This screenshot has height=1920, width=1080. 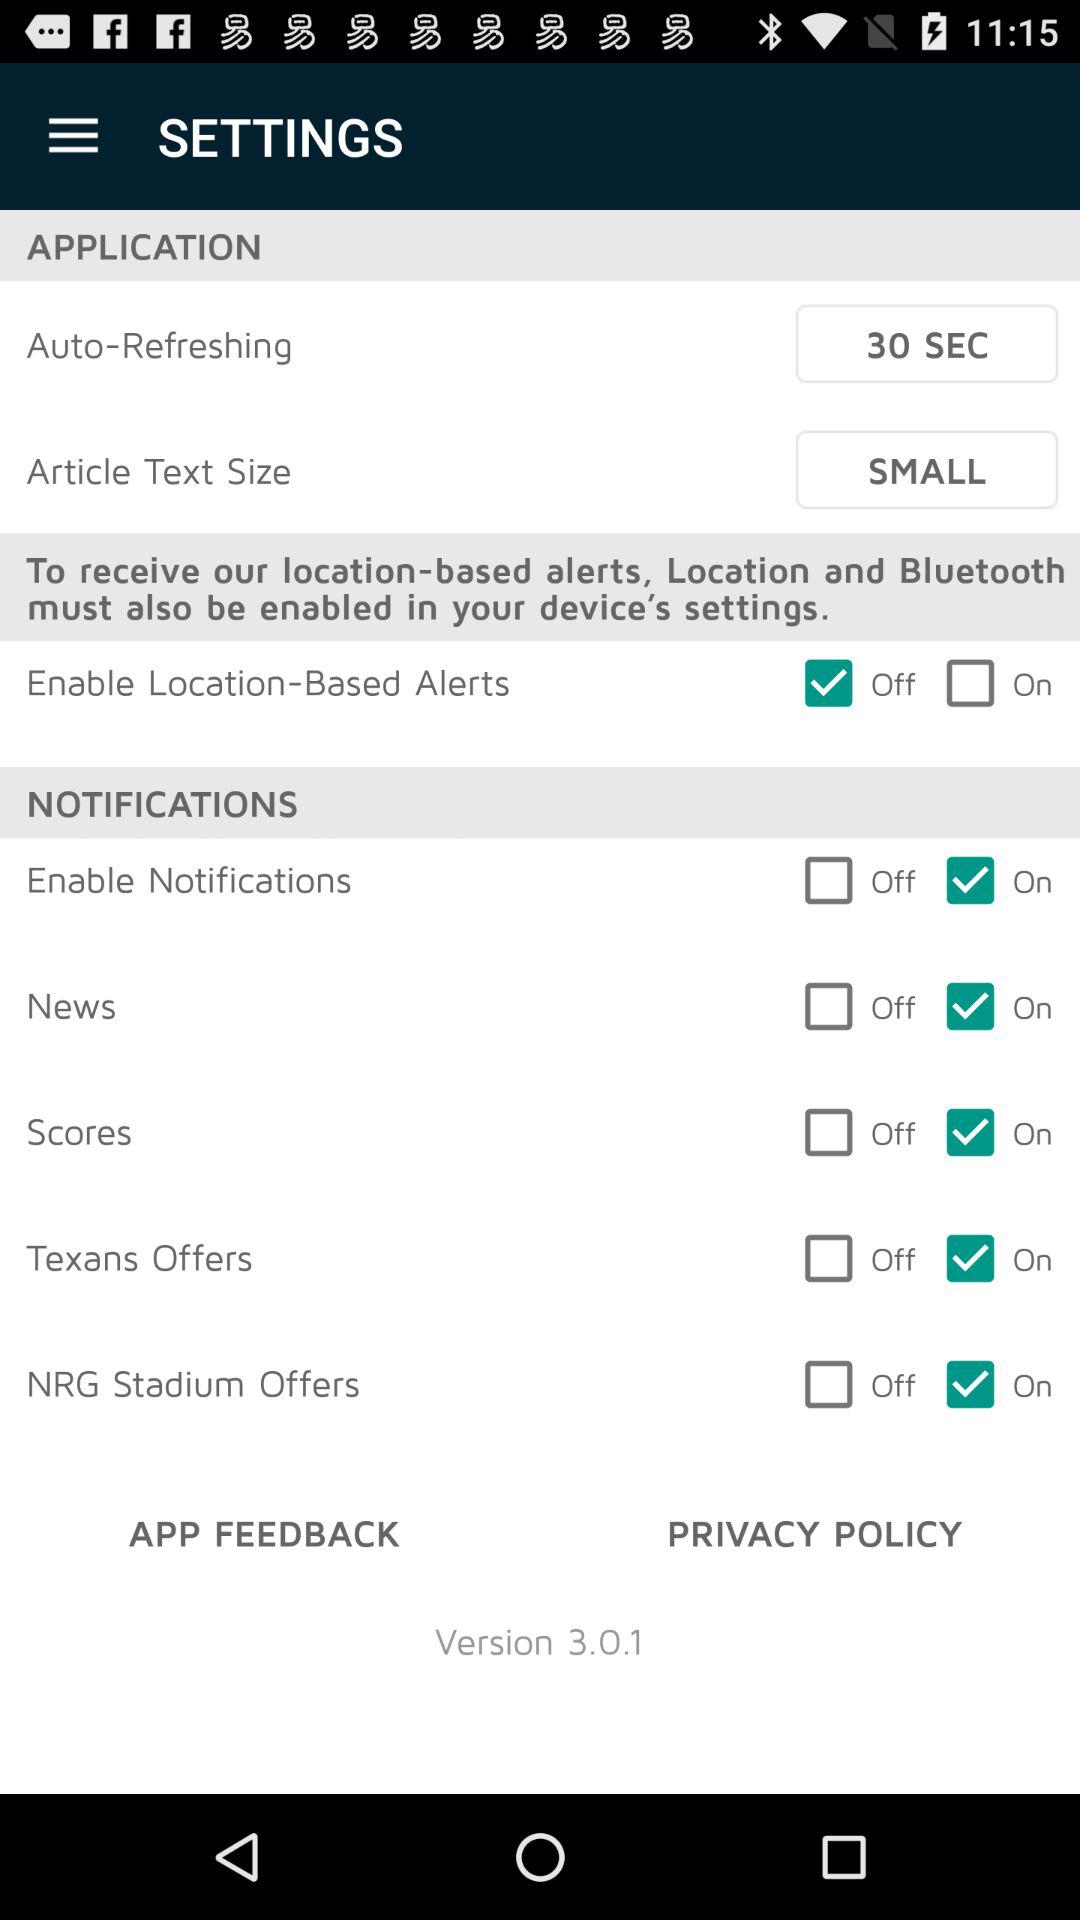 I want to click on press item next to the settings, so click(x=73, y=136).